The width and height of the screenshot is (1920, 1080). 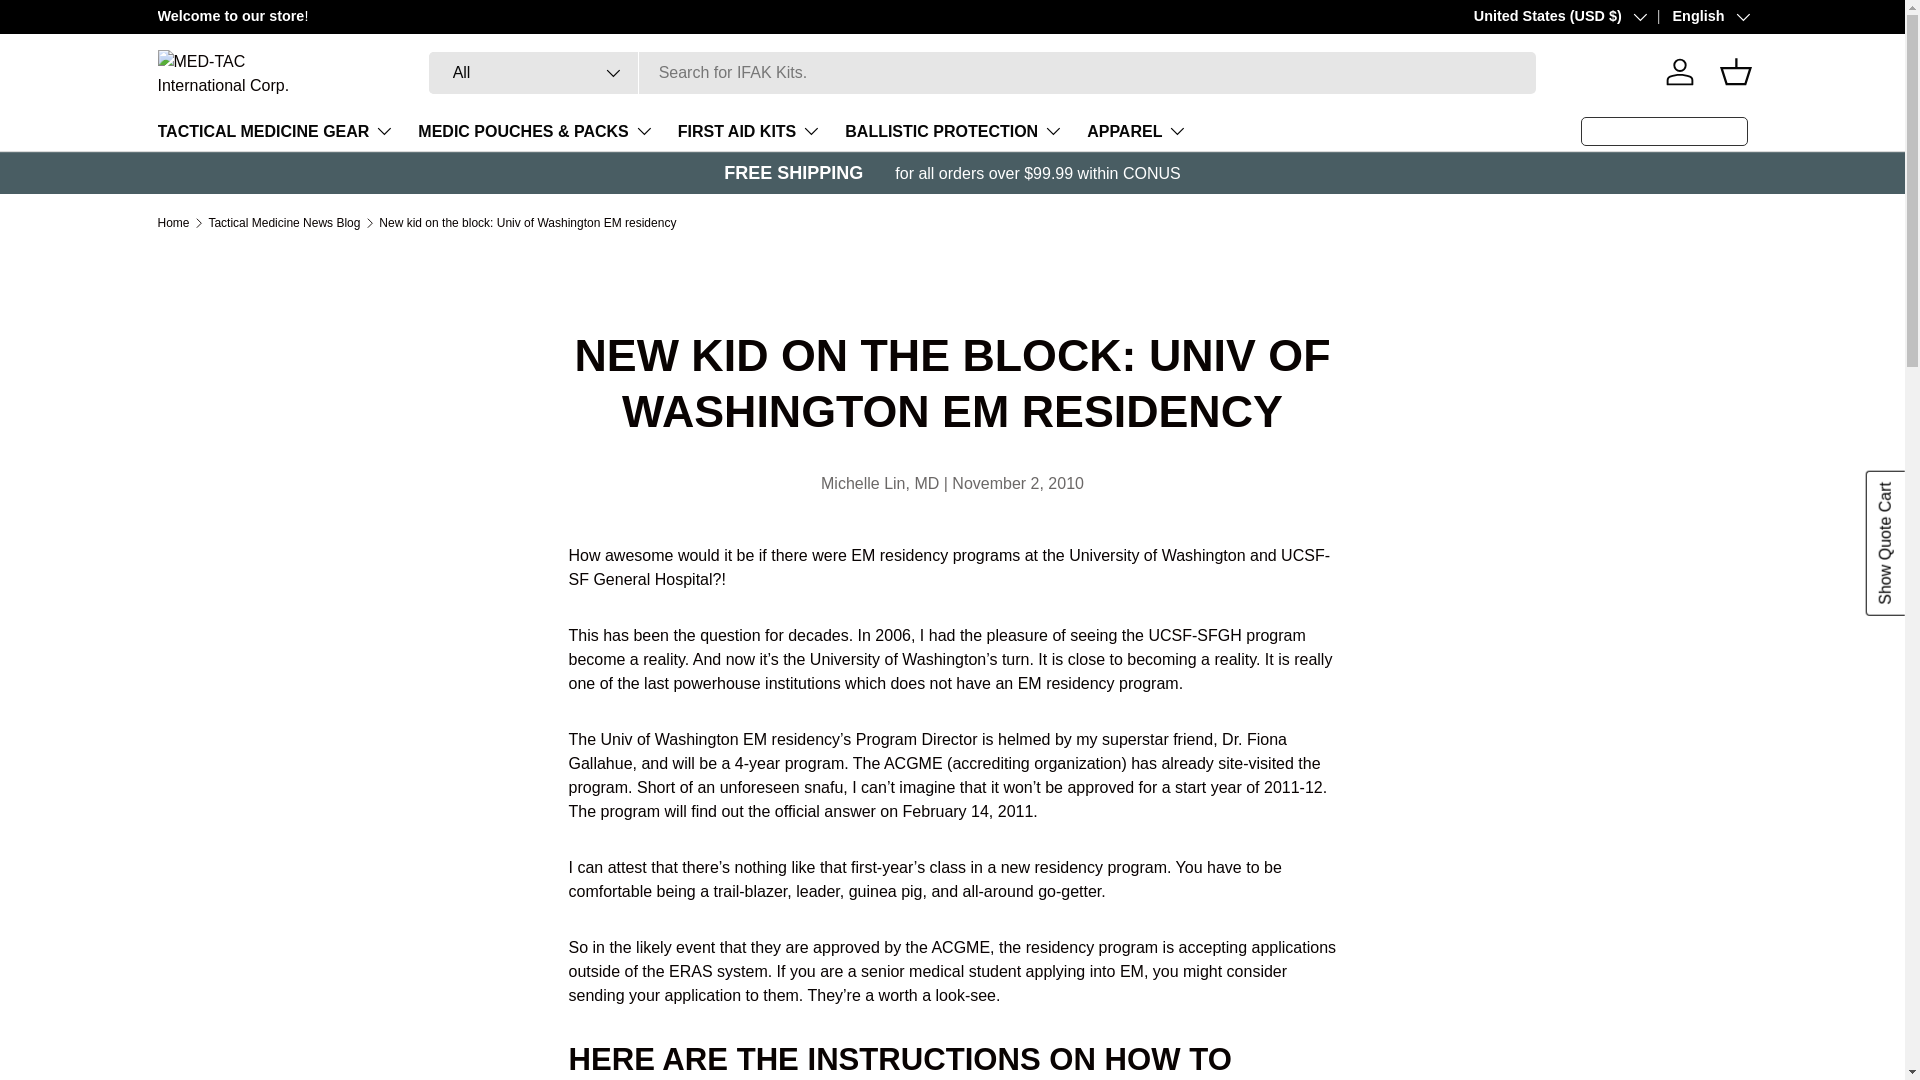 I want to click on Skip to content, so click(x=90, y=28).